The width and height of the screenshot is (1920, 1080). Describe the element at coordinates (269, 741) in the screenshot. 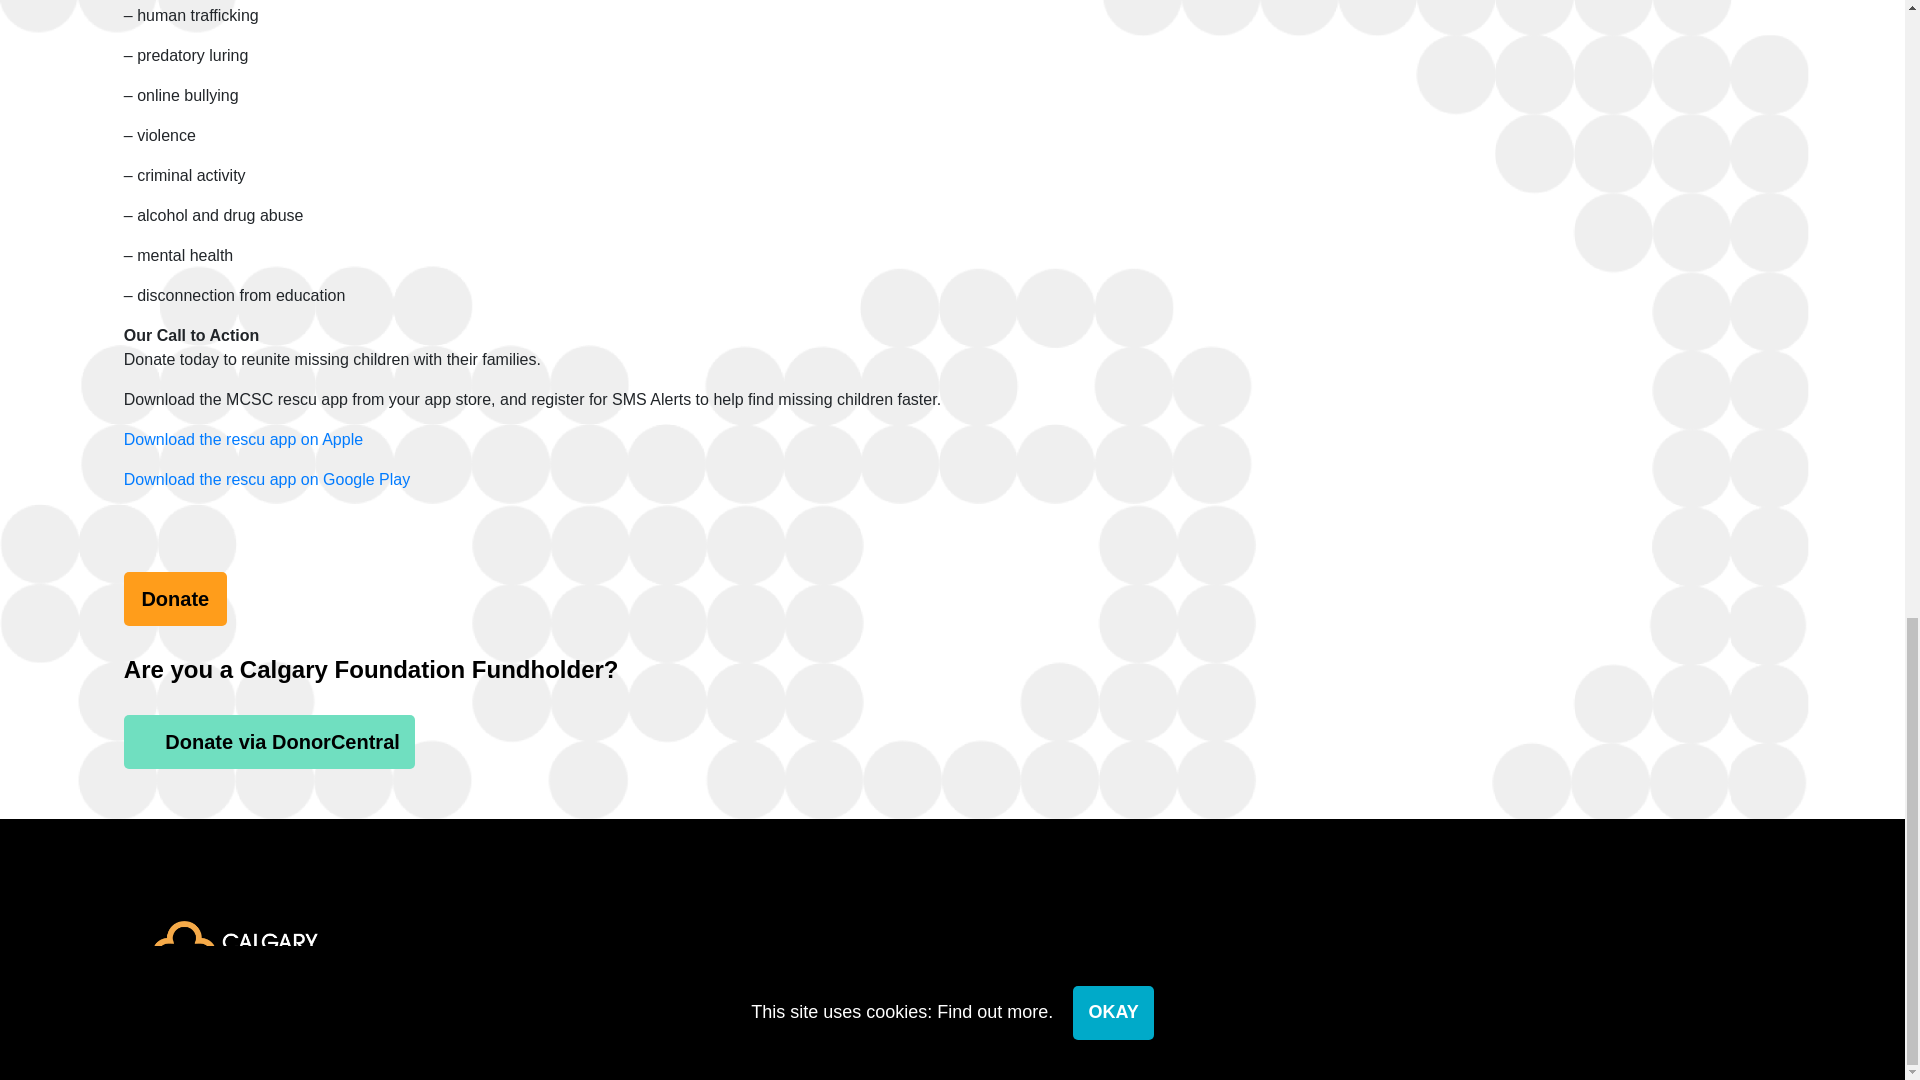

I see `Donate via DonorCentral` at that location.